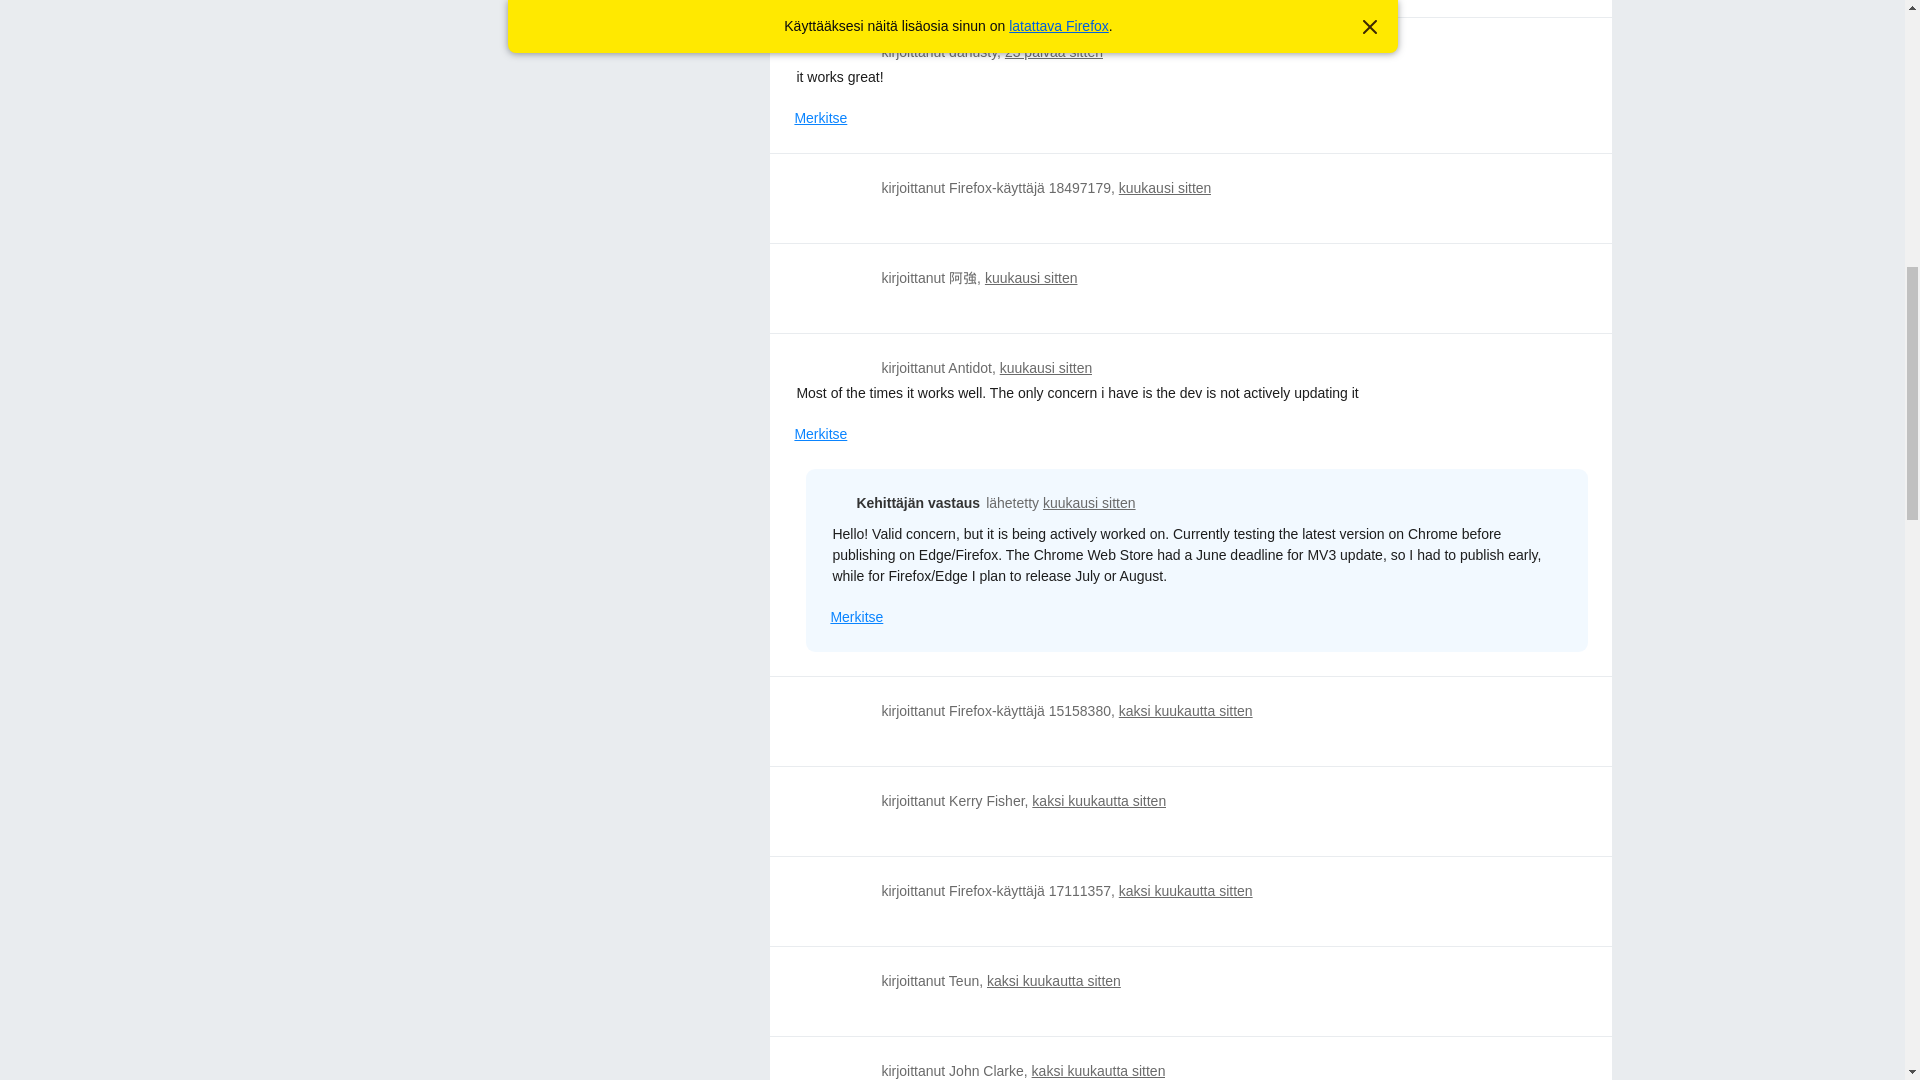  What do you see at coordinates (1165, 188) in the screenshot?
I see `kuukausi sitten` at bounding box center [1165, 188].